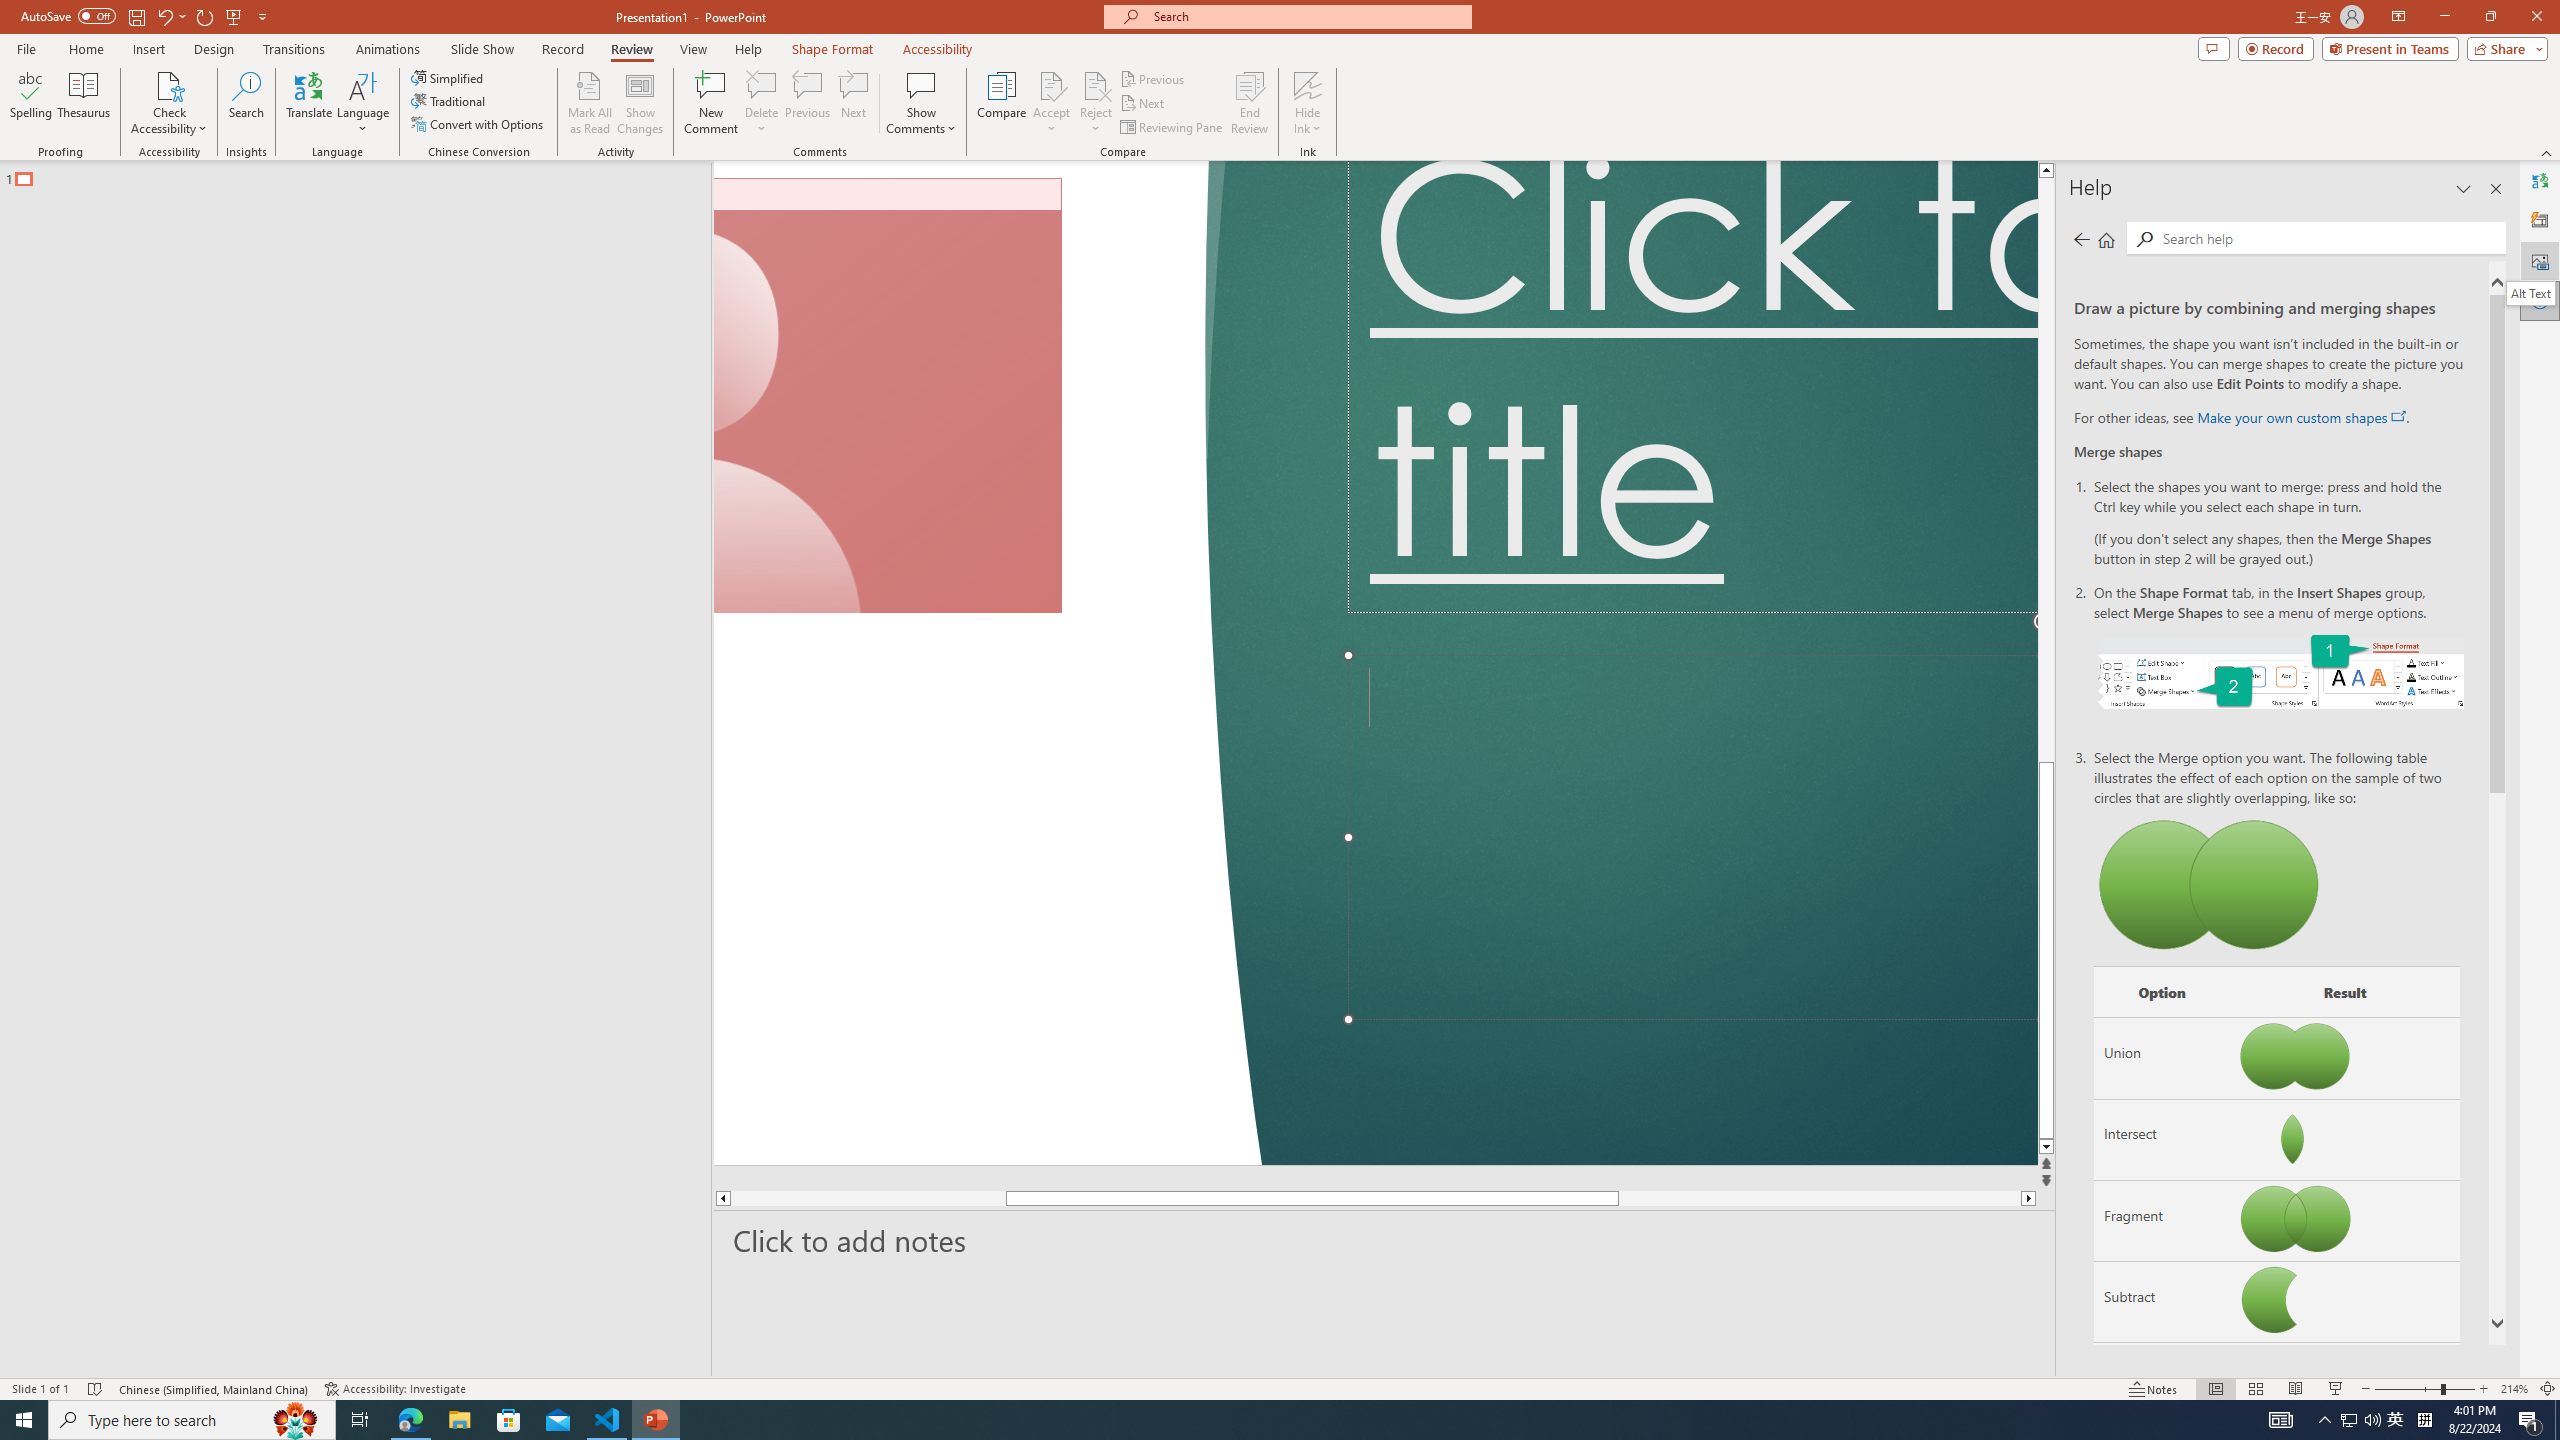 The height and width of the screenshot is (1440, 2560). What do you see at coordinates (2464, 189) in the screenshot?
I see `Task Pane Options` at bounding box center [2464, 189].